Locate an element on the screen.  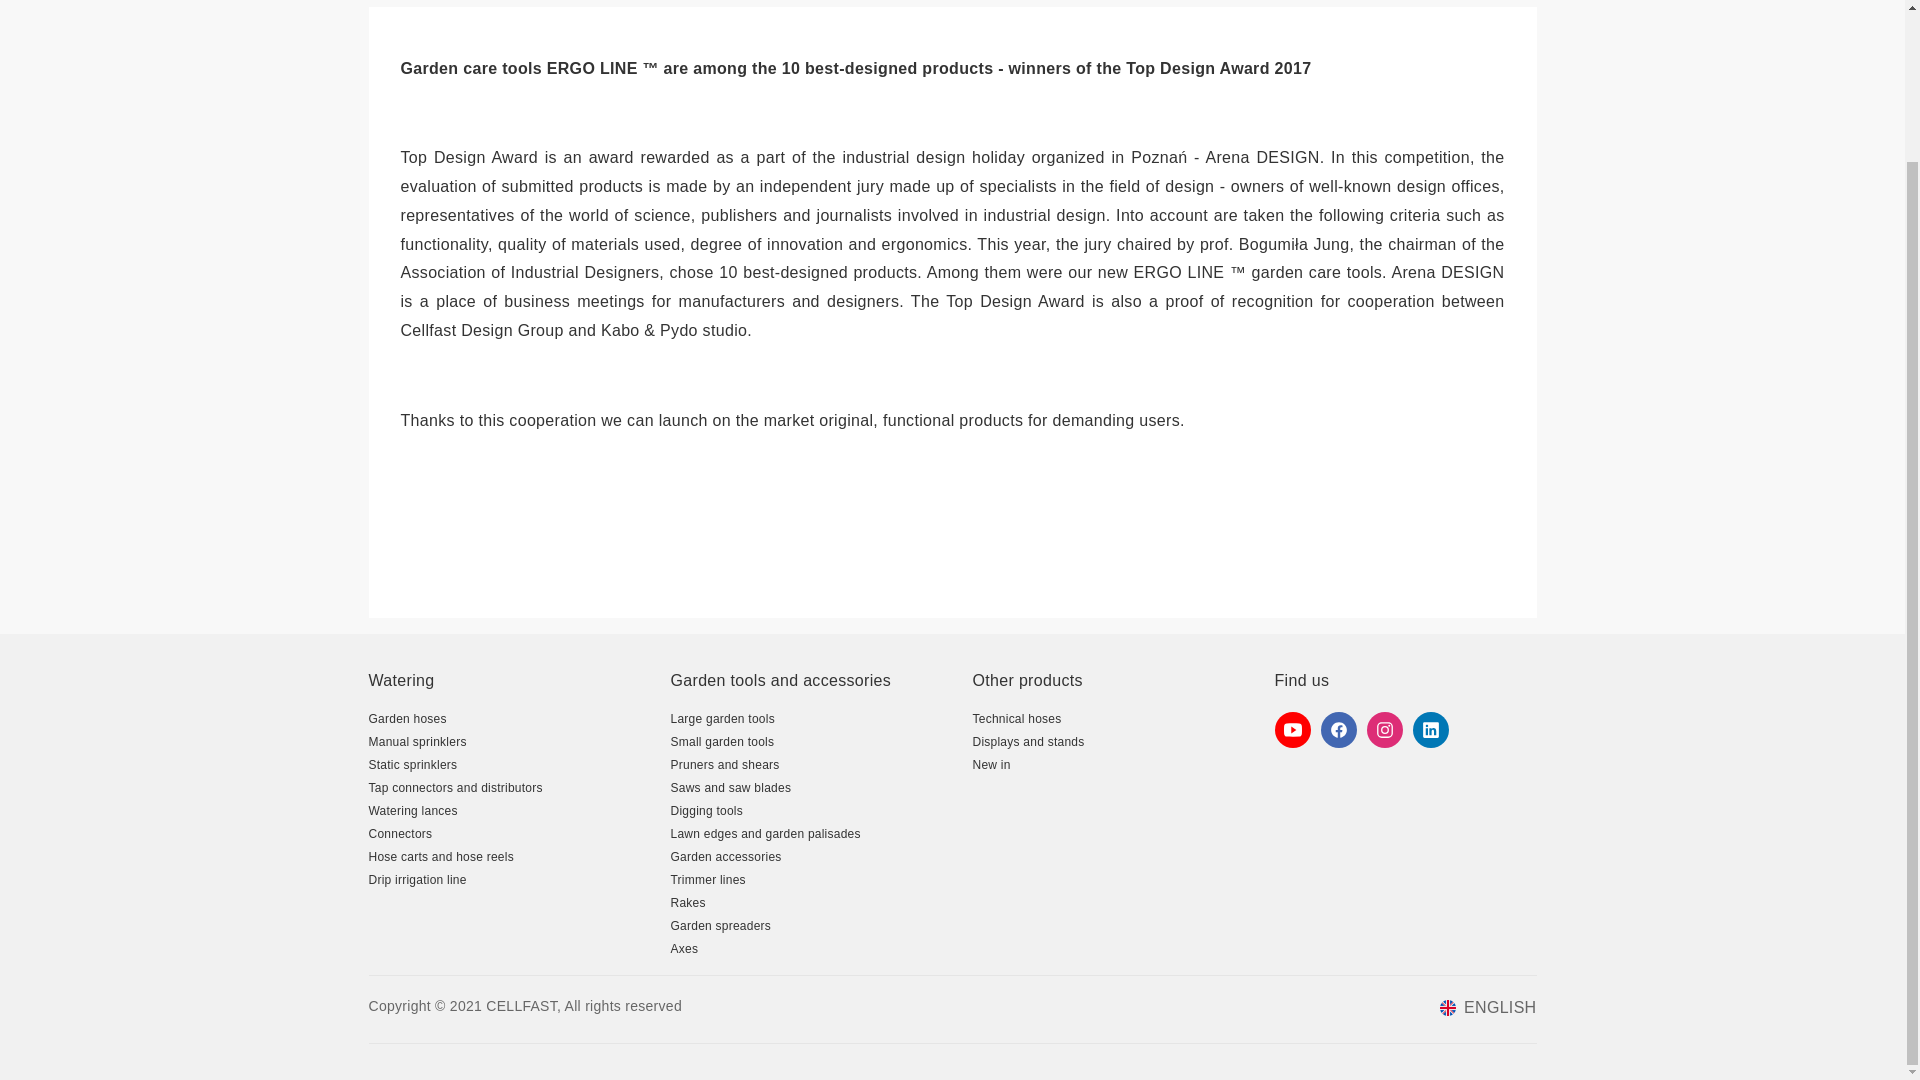
Digging tools is located at coordinates (706, 810).